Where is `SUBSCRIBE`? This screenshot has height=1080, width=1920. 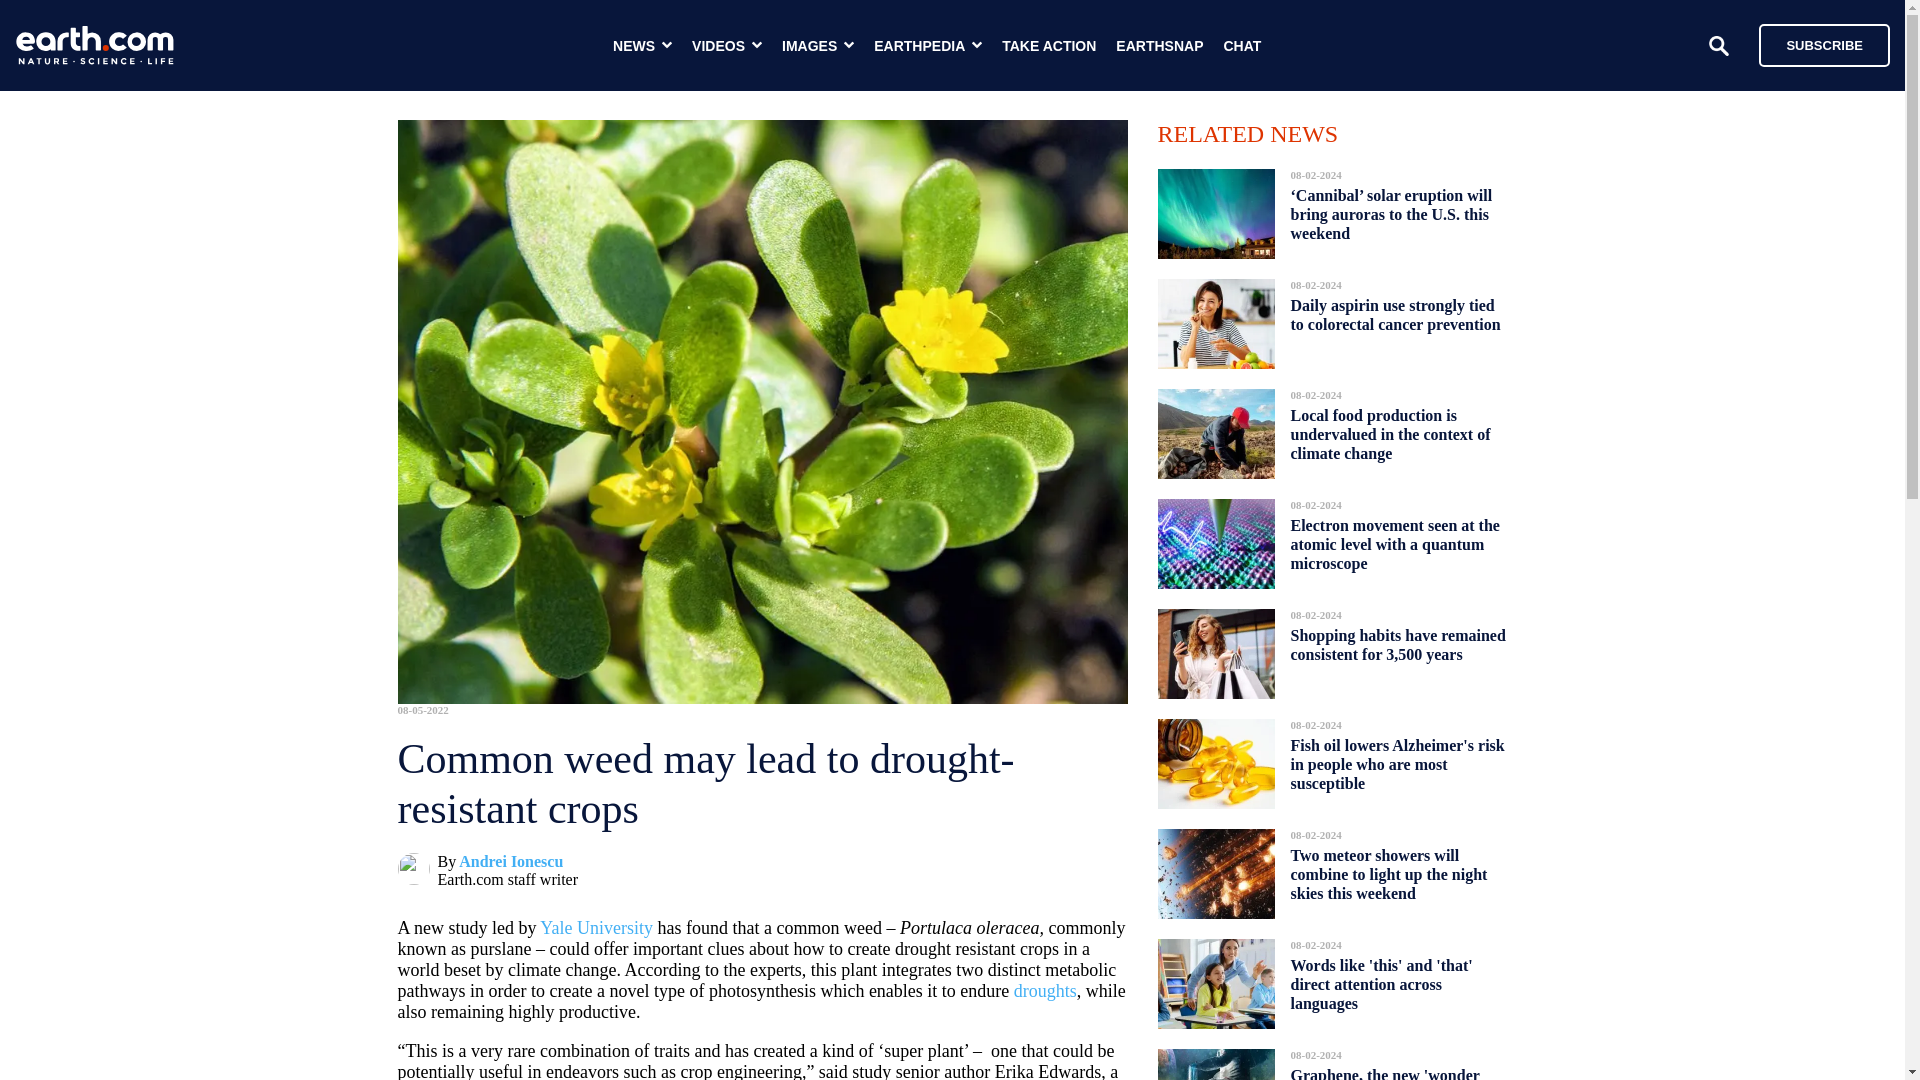 SUBSCRIBE is located at coordinates (1824, 44).